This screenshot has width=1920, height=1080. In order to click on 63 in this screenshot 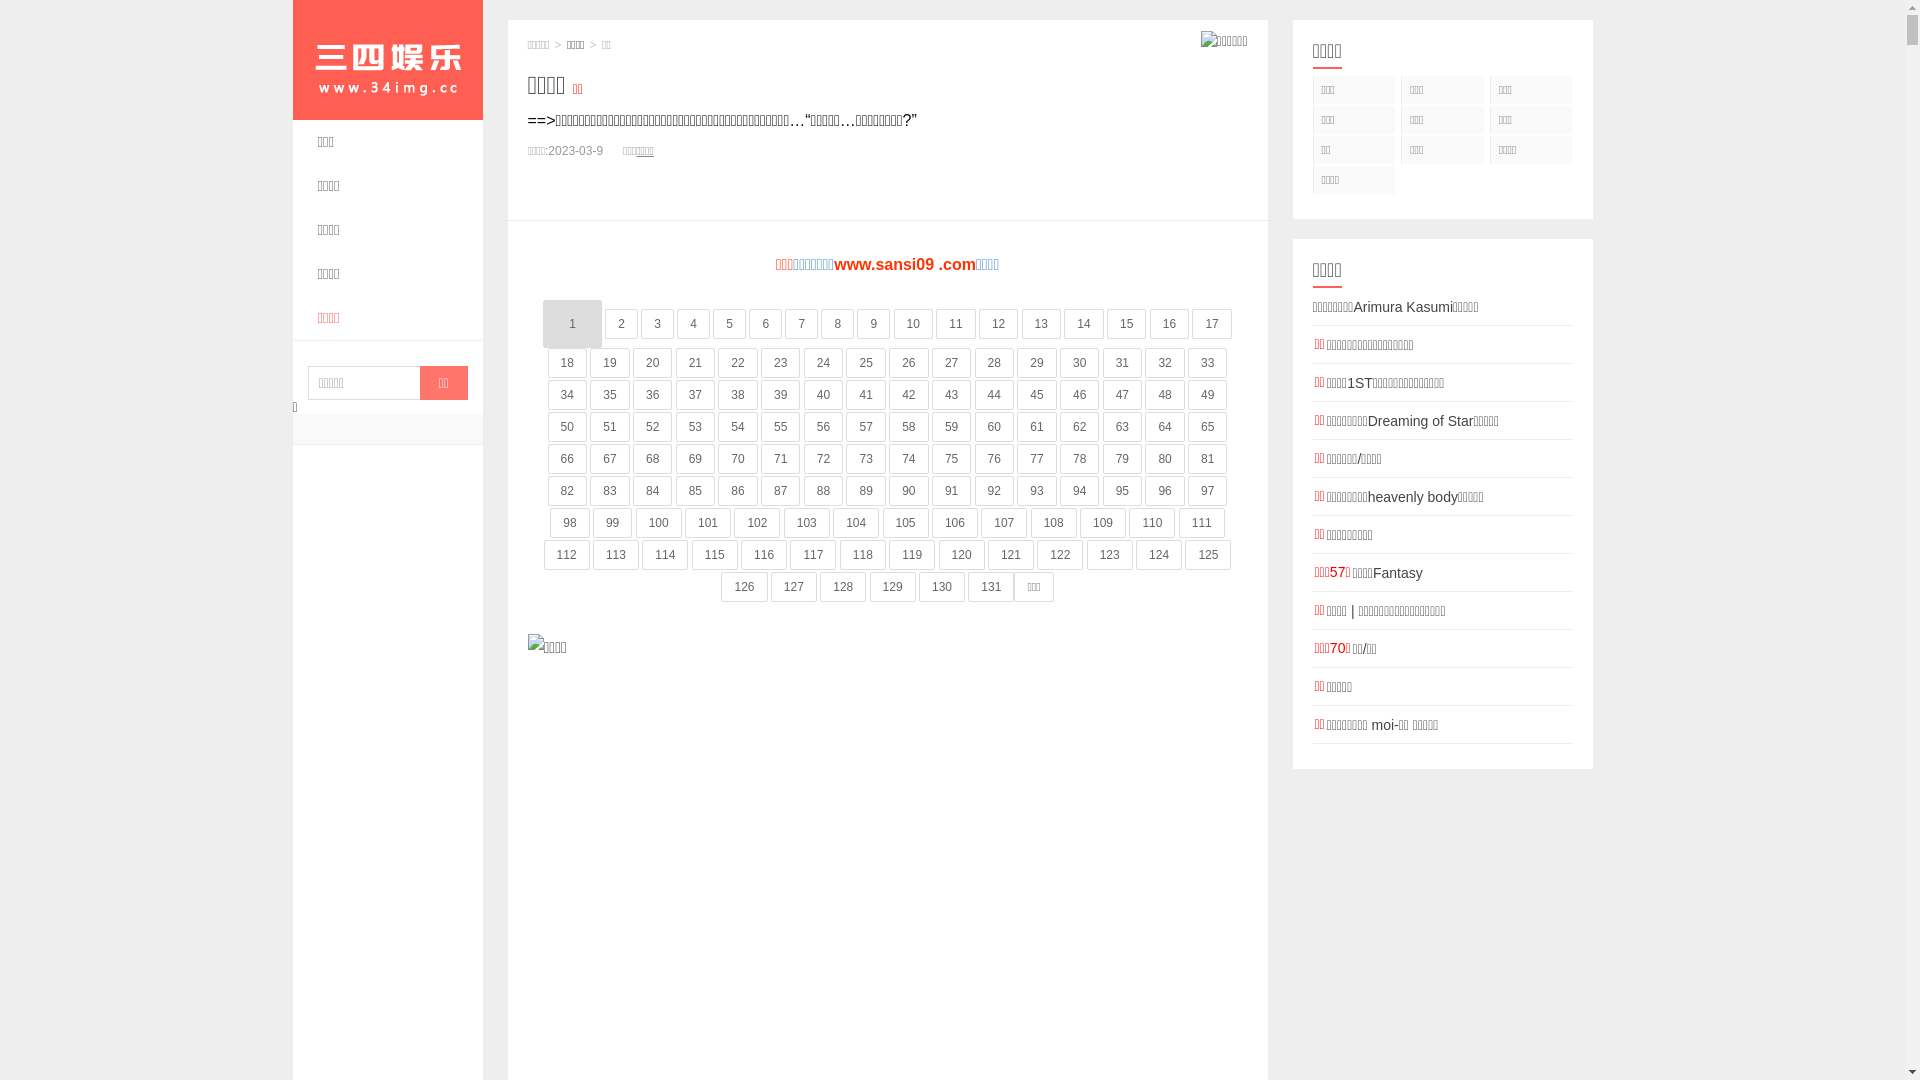, I will do `click(1122, 427)`.